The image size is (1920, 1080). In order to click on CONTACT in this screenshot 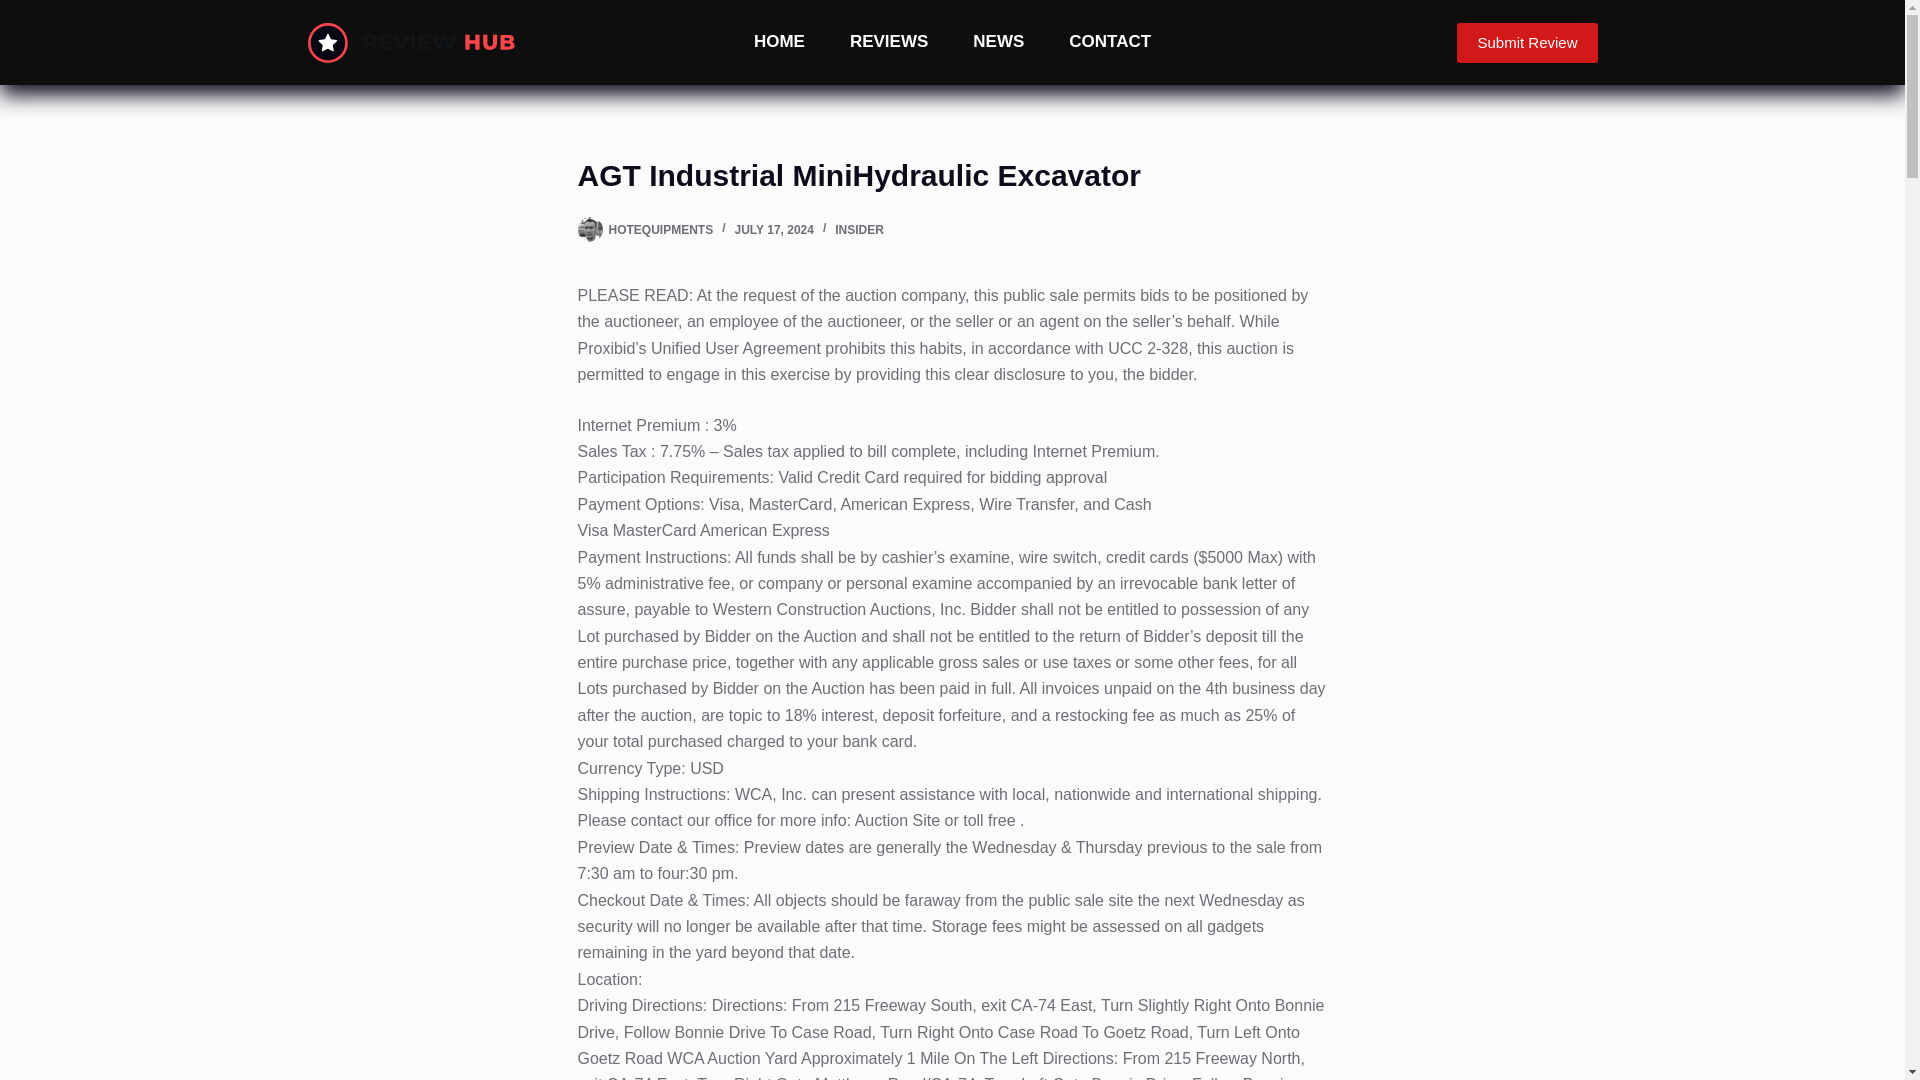, I will do `click(1110, 42)`.